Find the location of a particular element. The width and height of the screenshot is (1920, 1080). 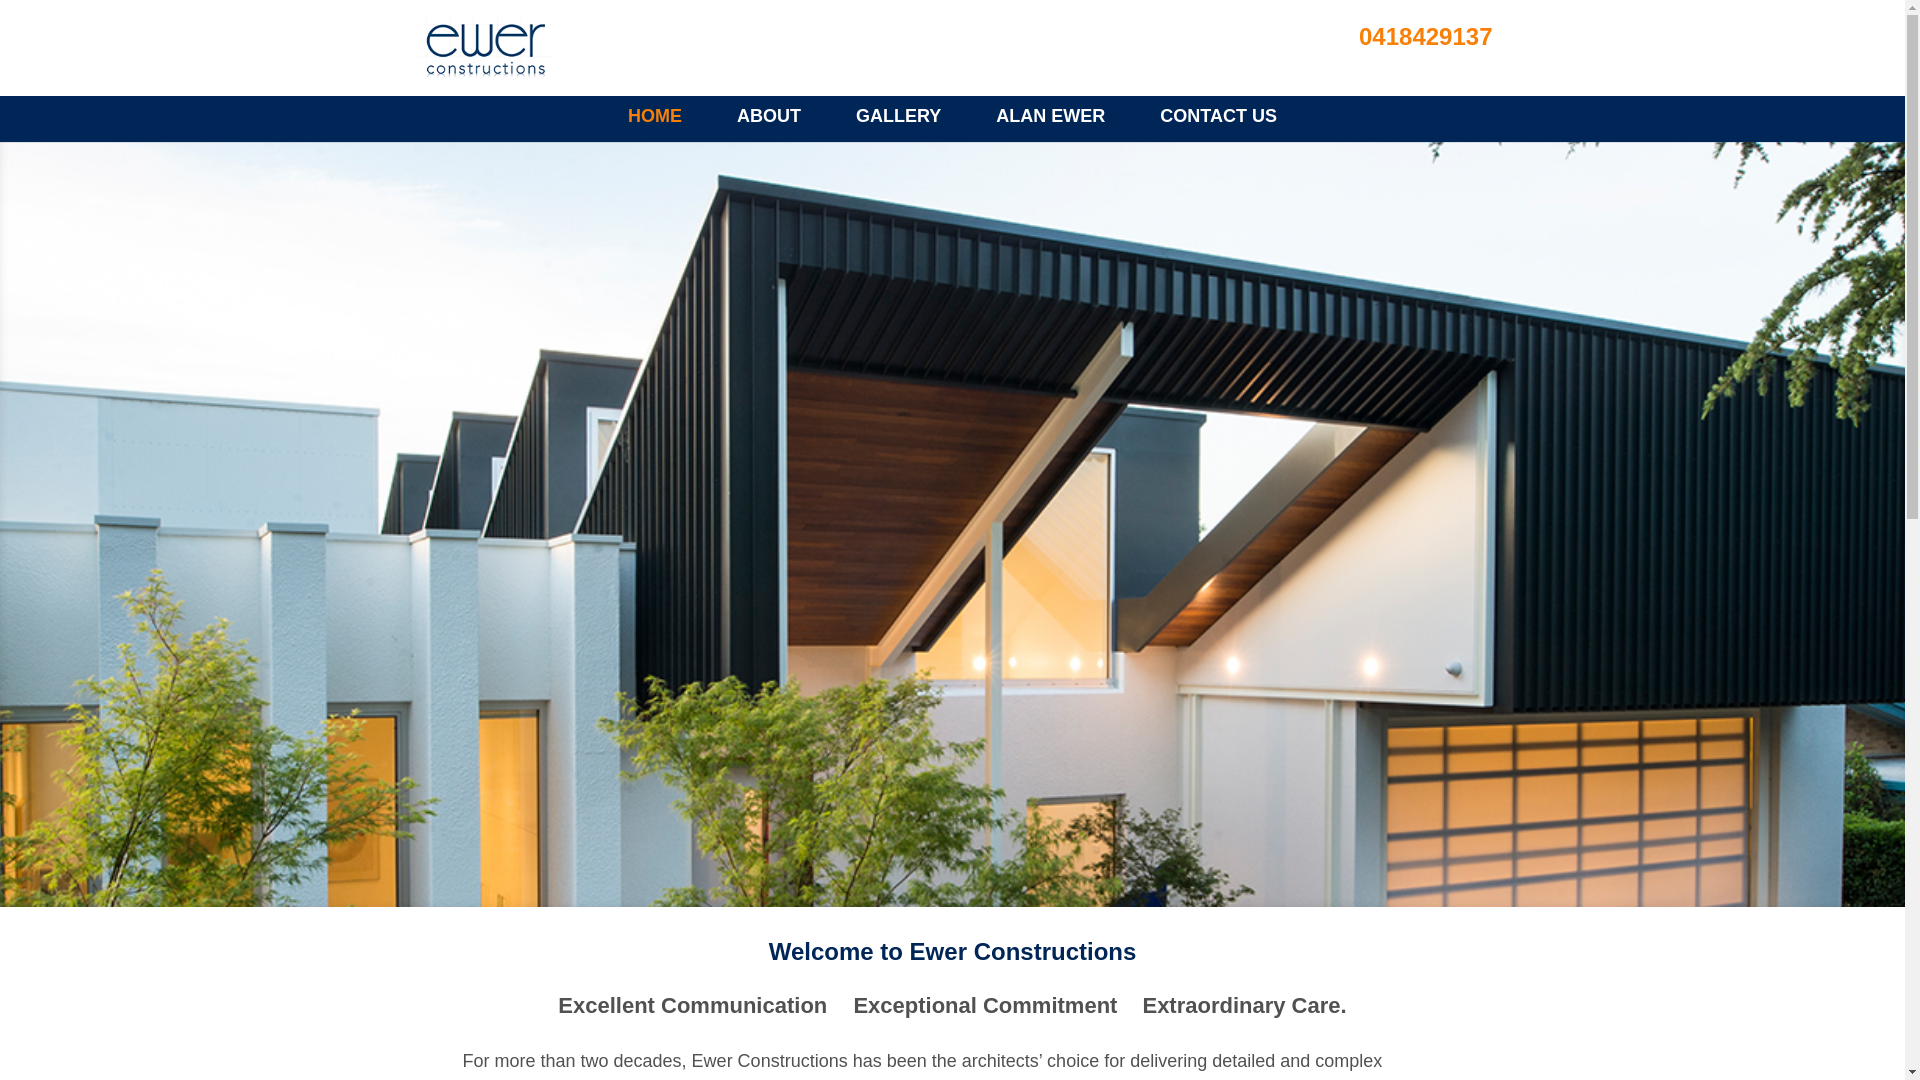

ABOUT is located at coordinates (769, 116).